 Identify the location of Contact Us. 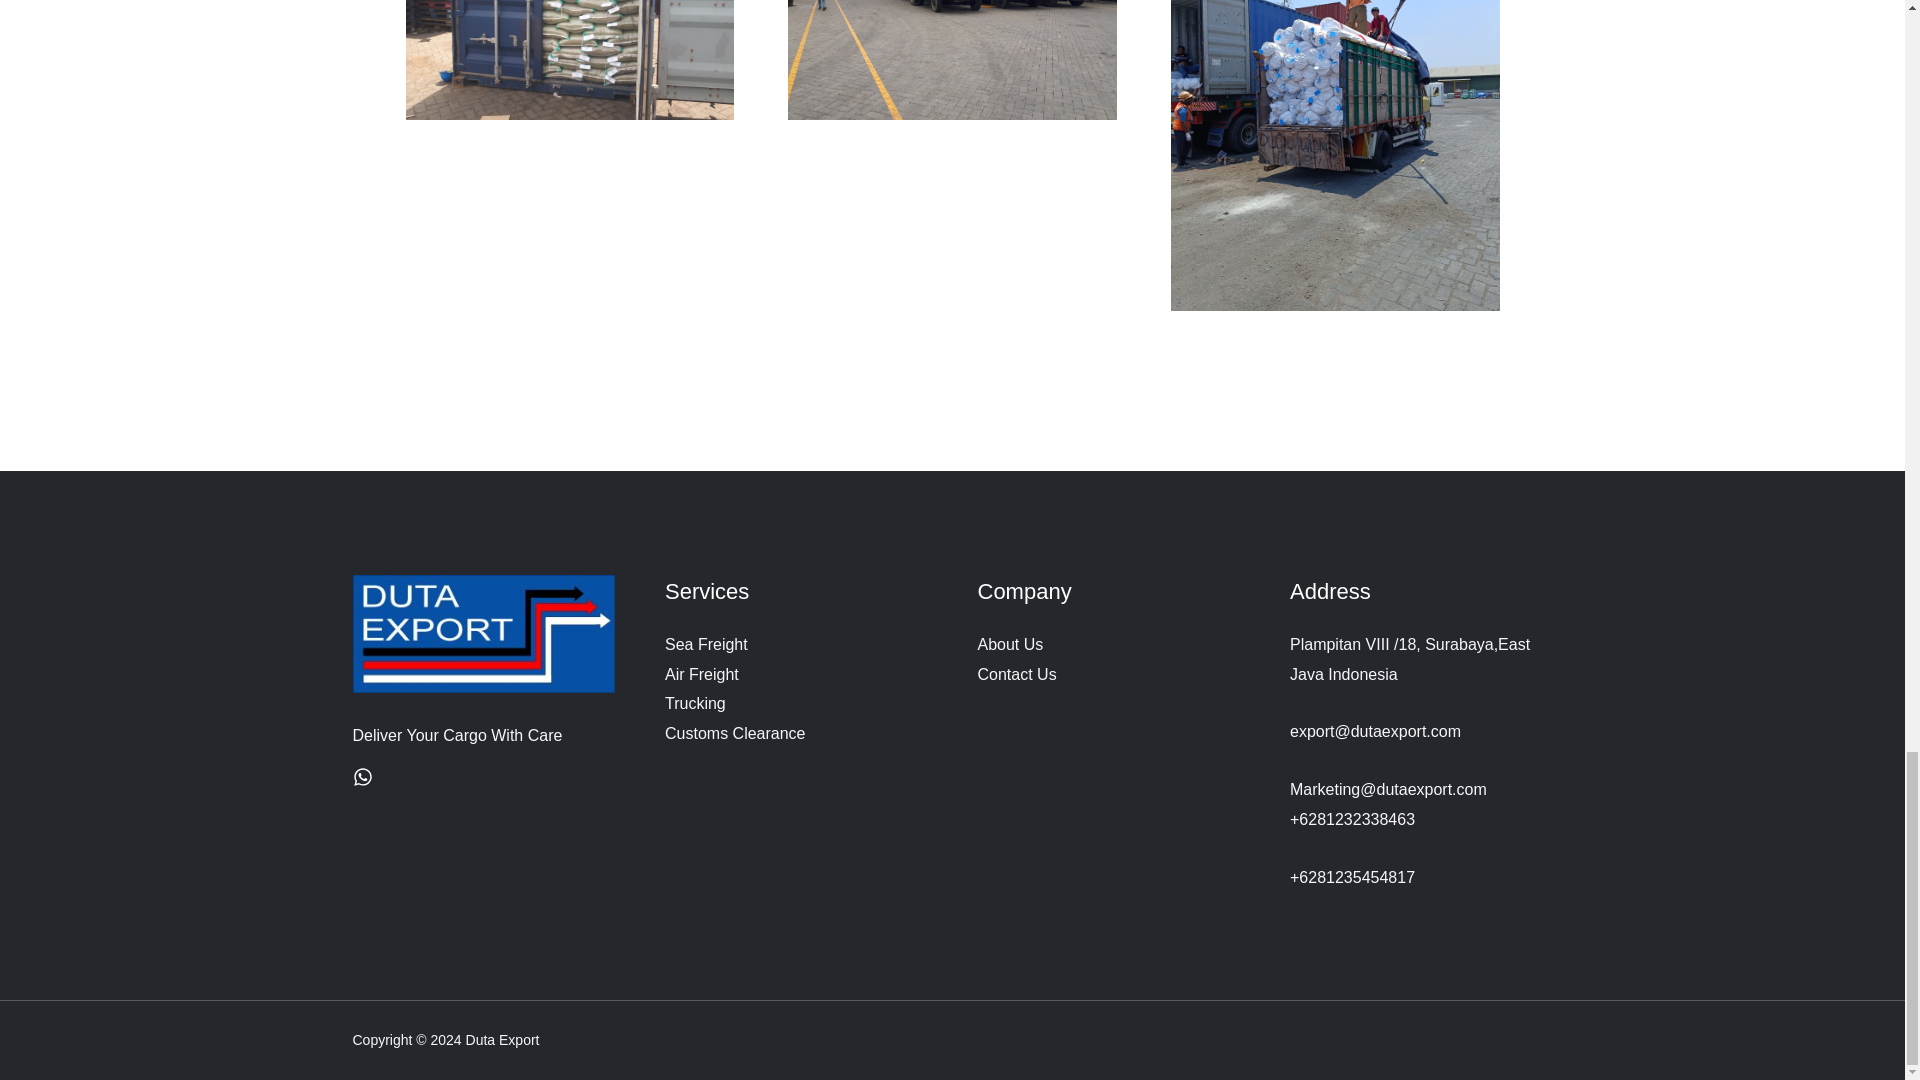
(1017, 674).